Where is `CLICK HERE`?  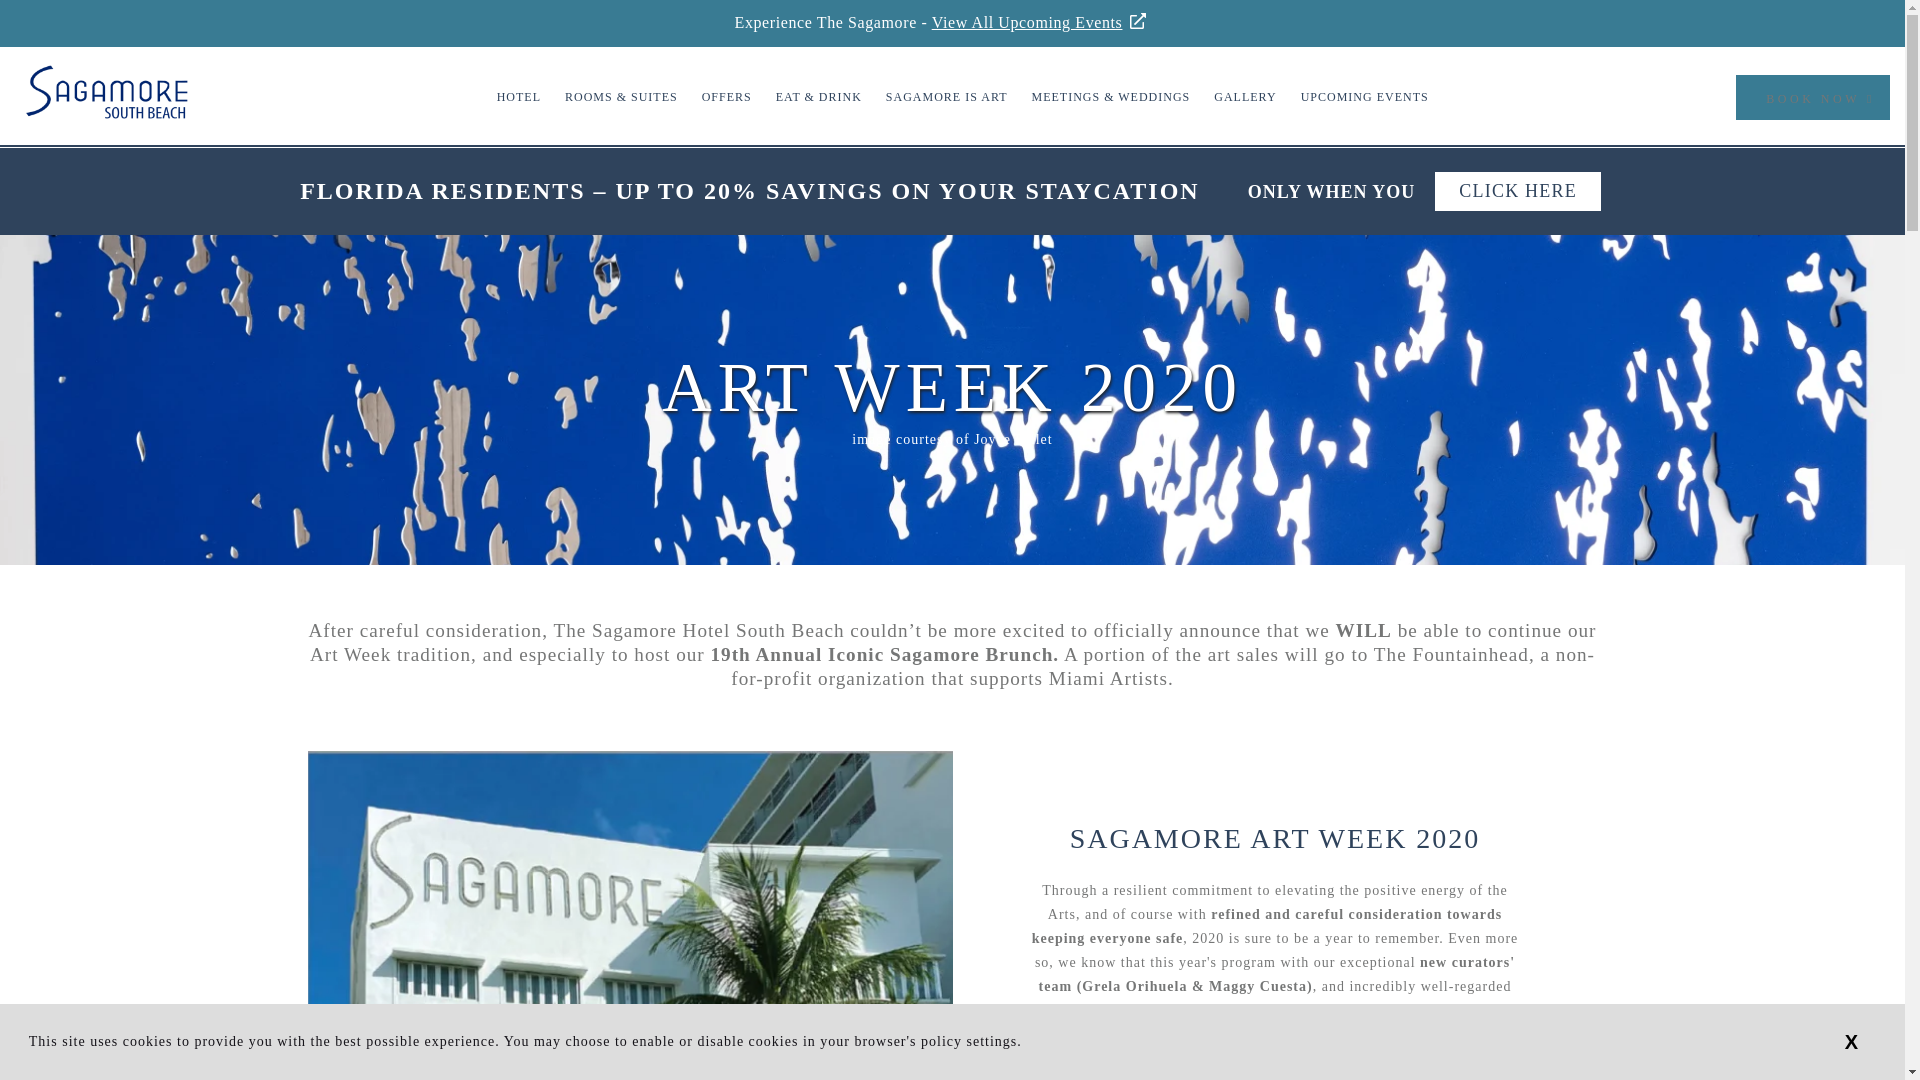
CLICK HERE is located at coordinates (1518, 190).